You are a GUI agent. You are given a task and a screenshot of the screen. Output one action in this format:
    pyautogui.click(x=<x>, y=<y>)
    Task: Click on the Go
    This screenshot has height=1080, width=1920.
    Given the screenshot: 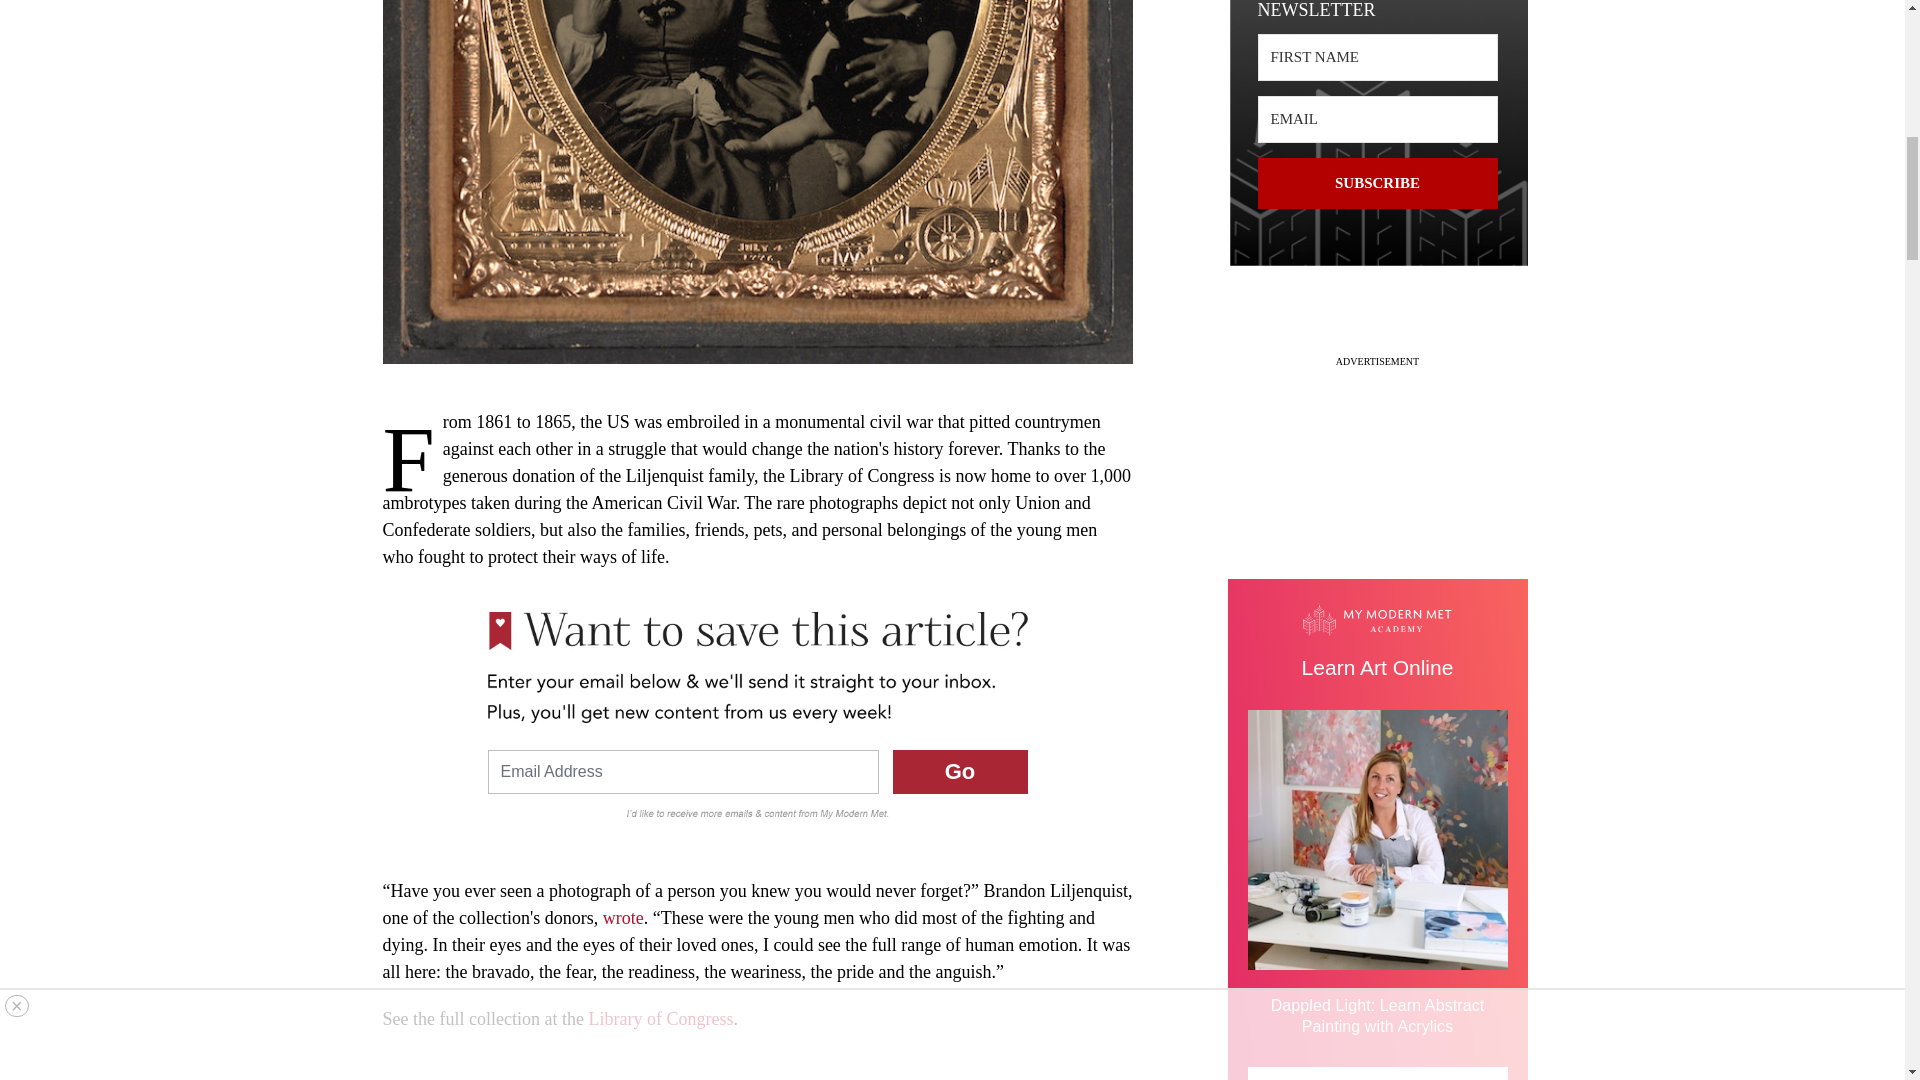 What is the action you would take?
    pyautogui.click(x=960, y=771)
    